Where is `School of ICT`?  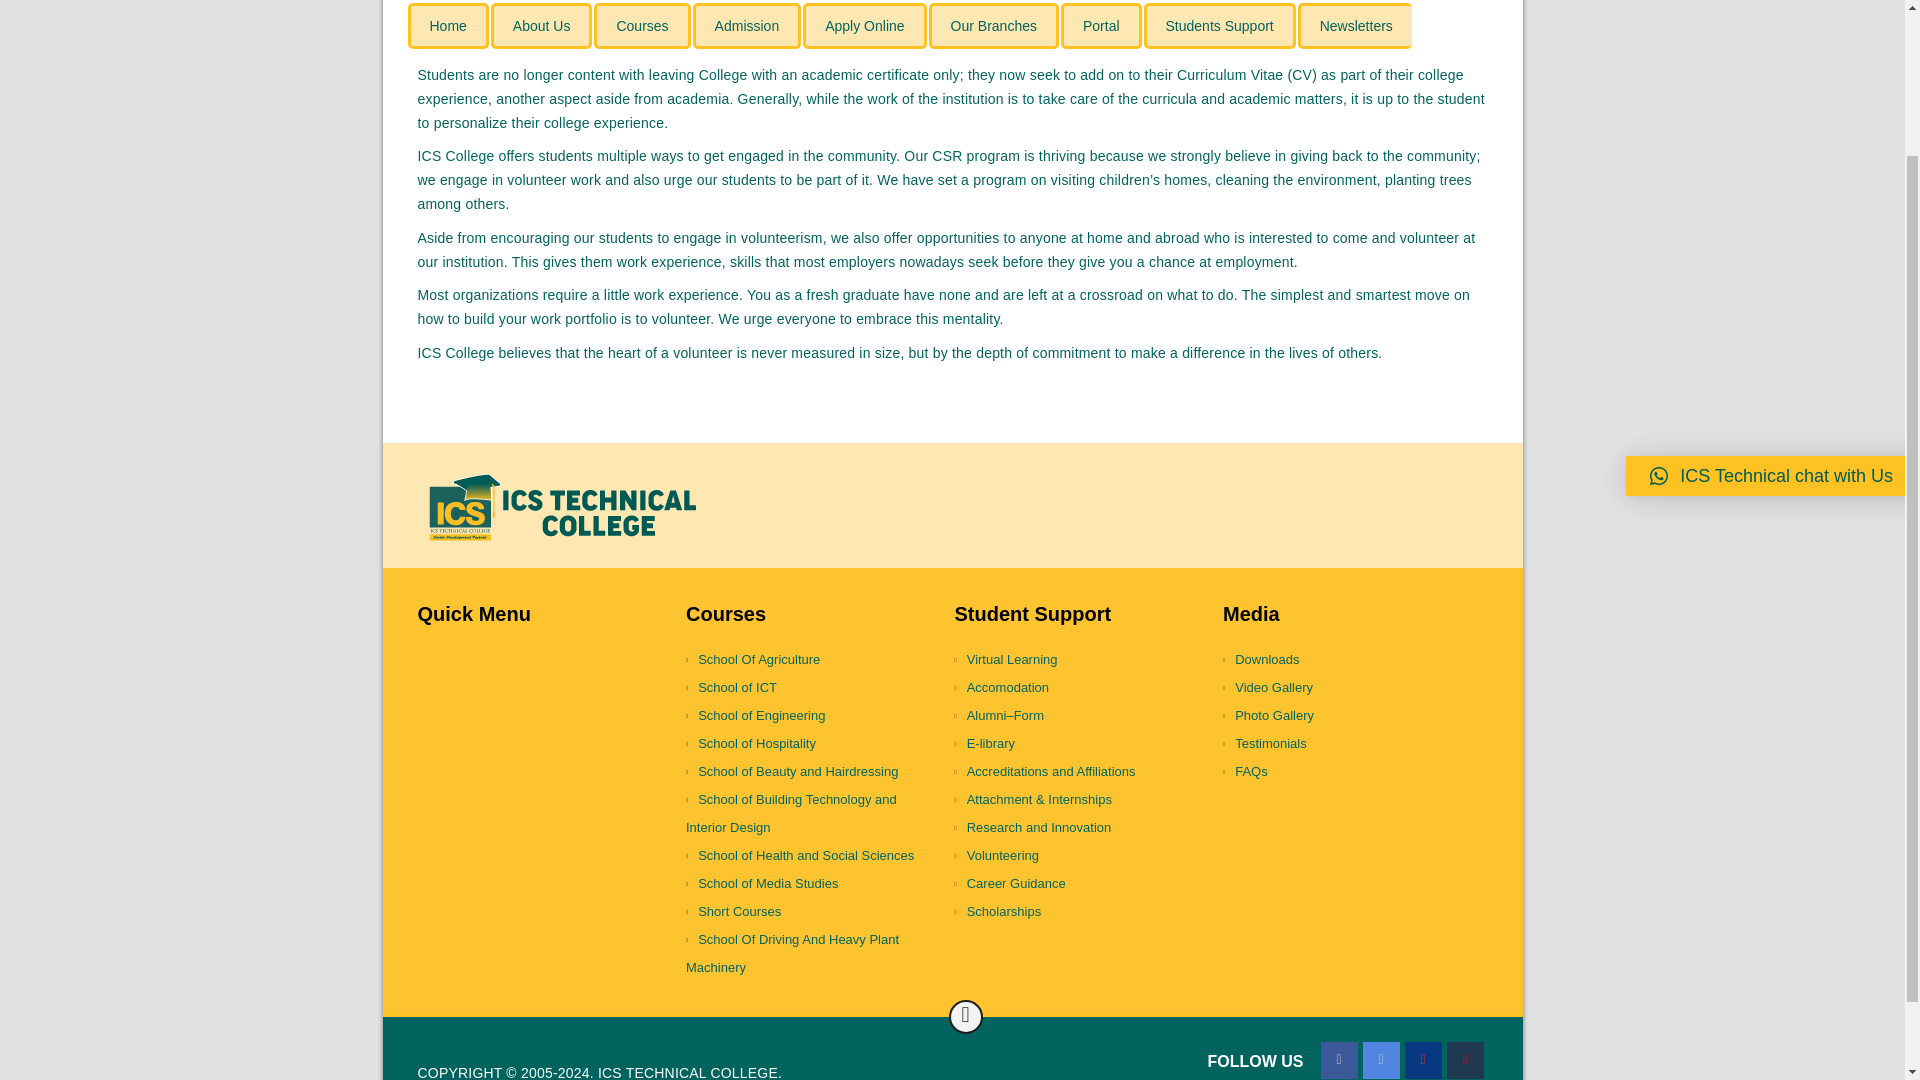 School of ICT is located at coordinates (812, 688).